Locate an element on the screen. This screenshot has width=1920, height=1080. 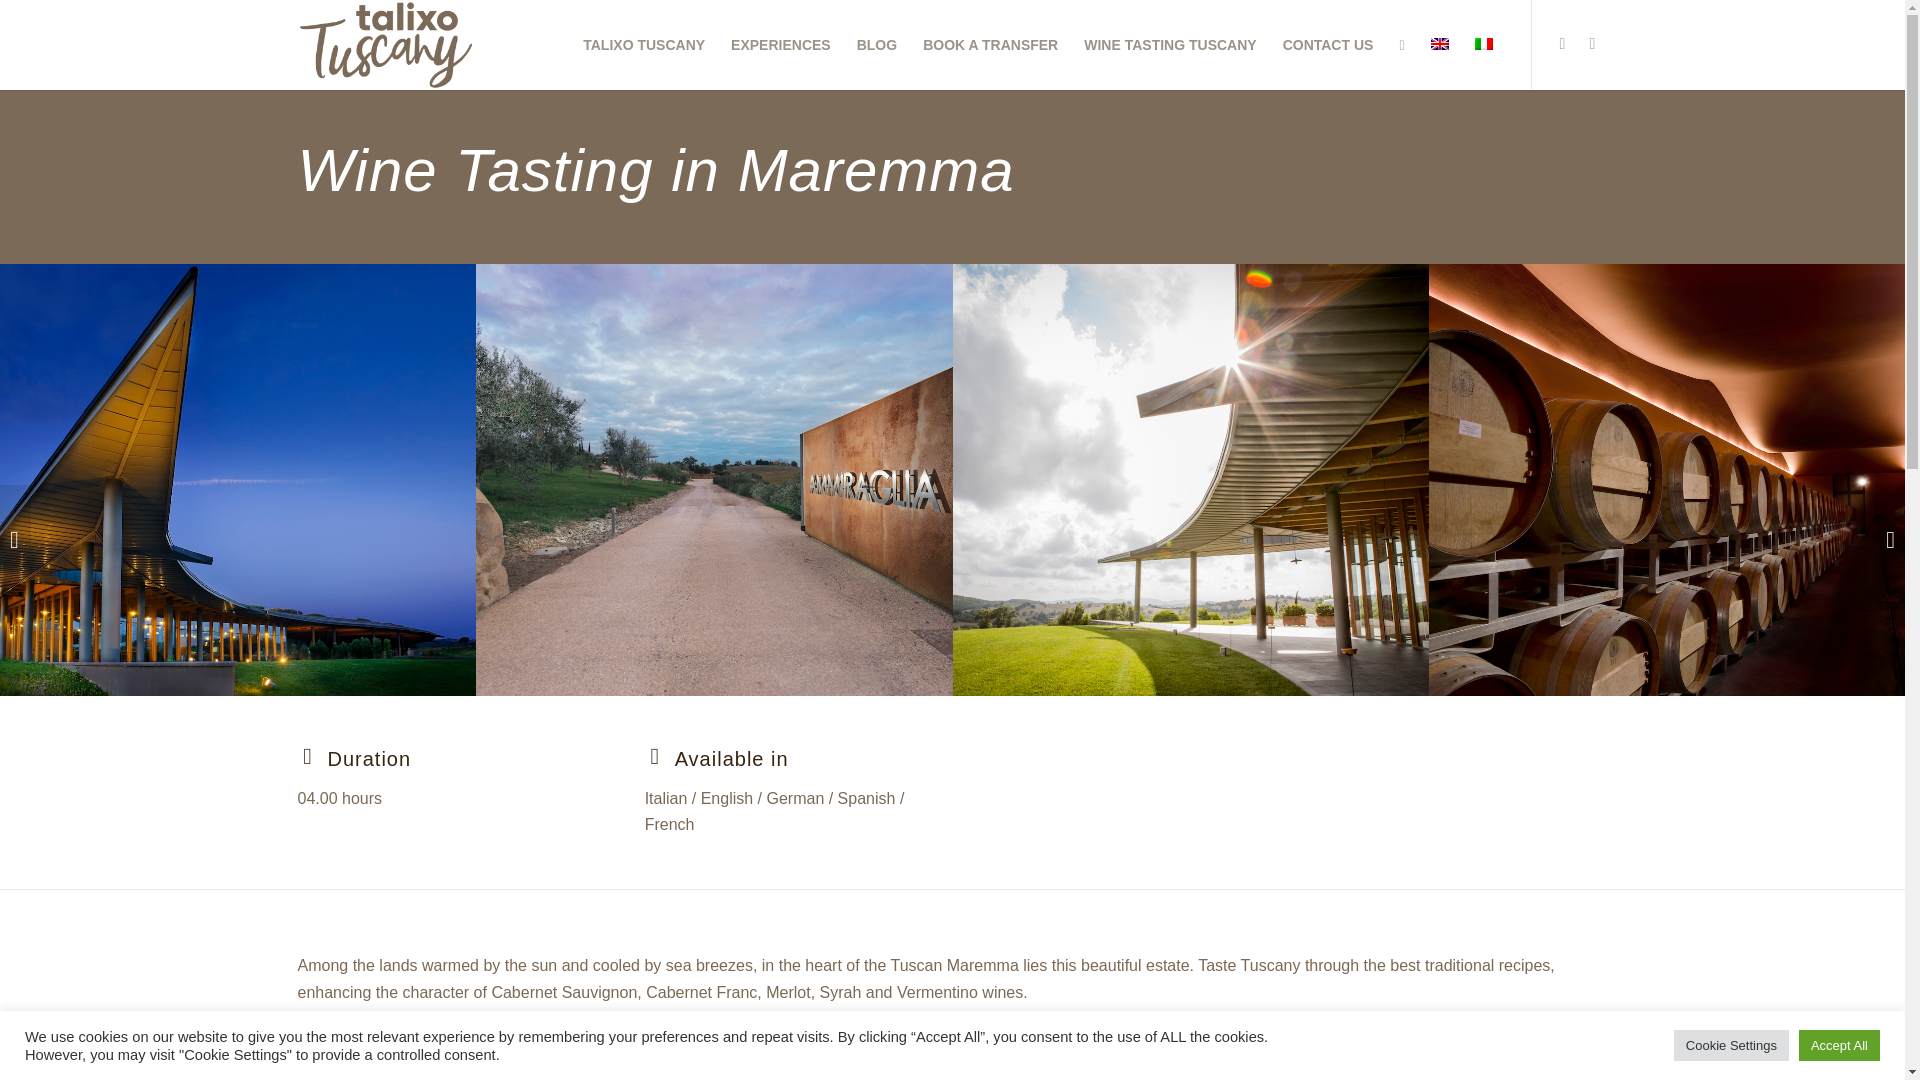
Cookie Settings is located at coordinates (1732, 1045).